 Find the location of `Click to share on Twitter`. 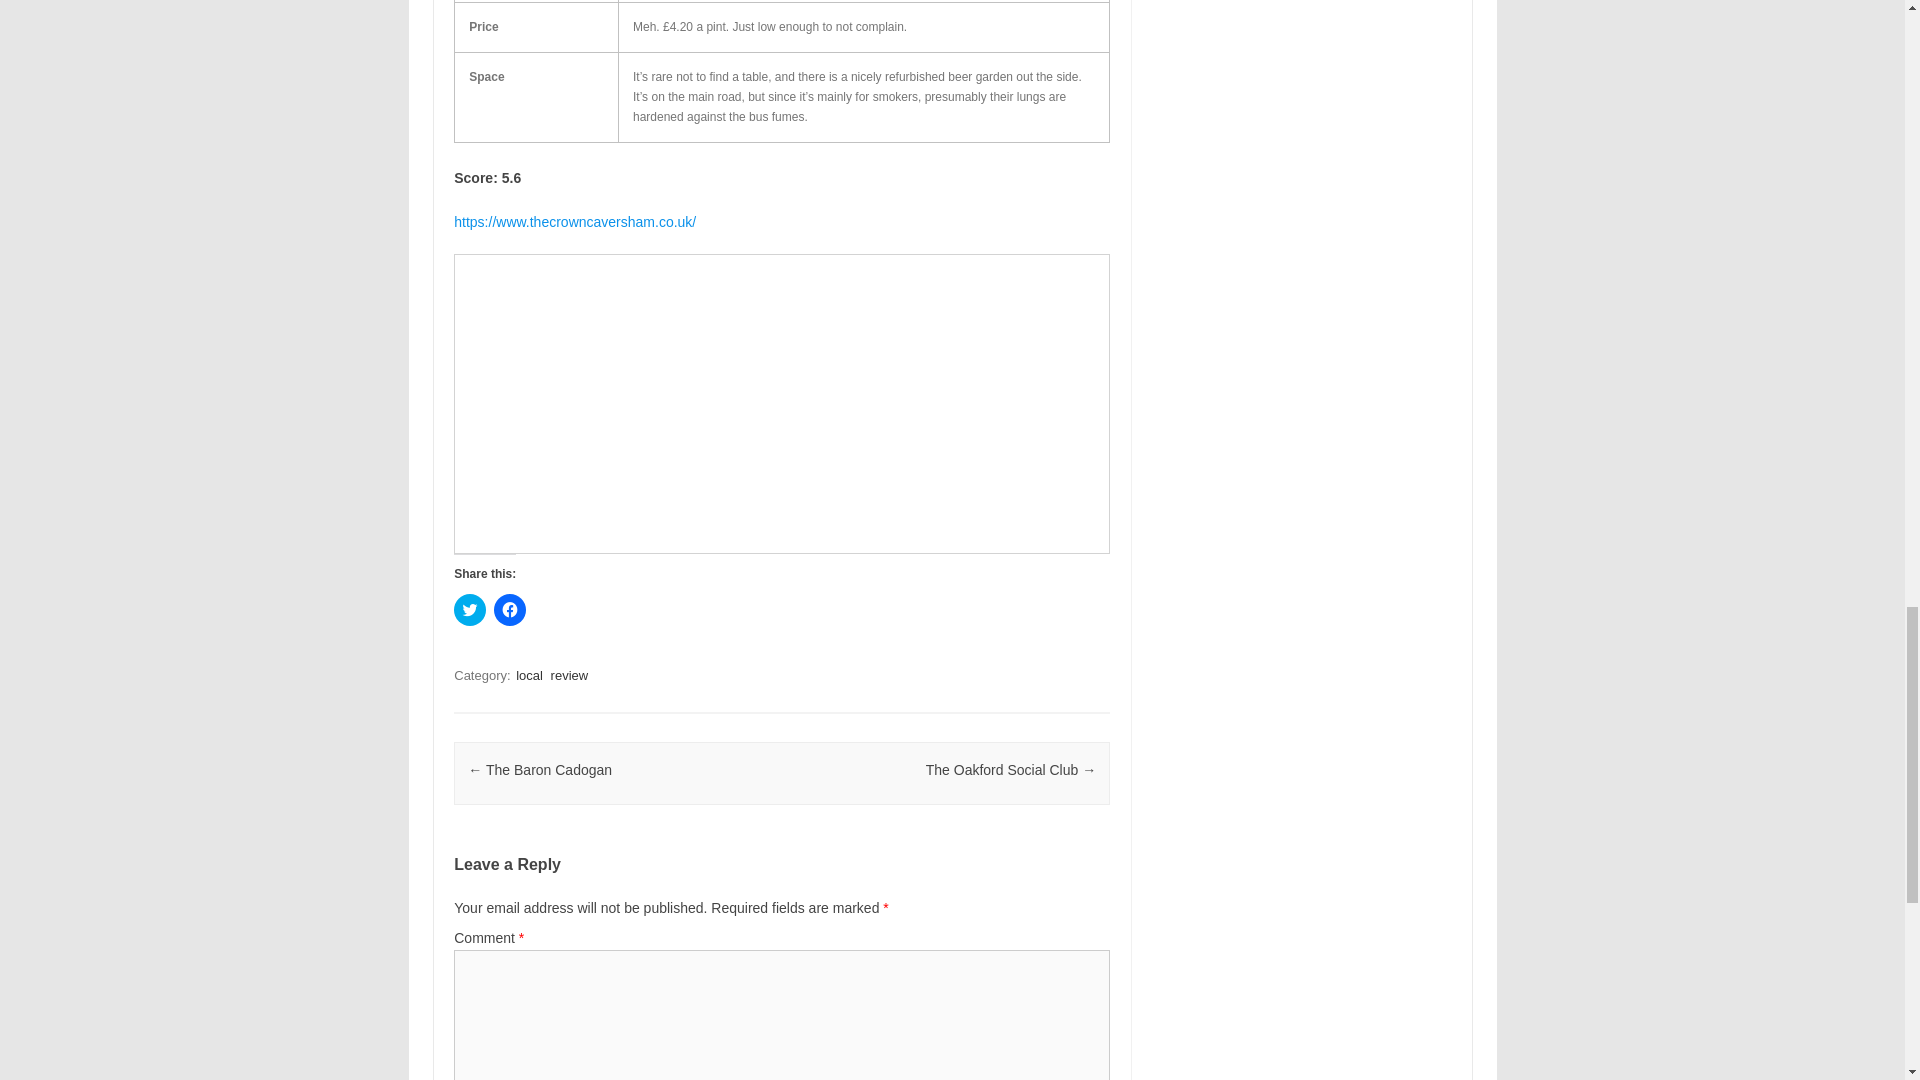

Click to share on Twitter is located at coordinates (469, 610).